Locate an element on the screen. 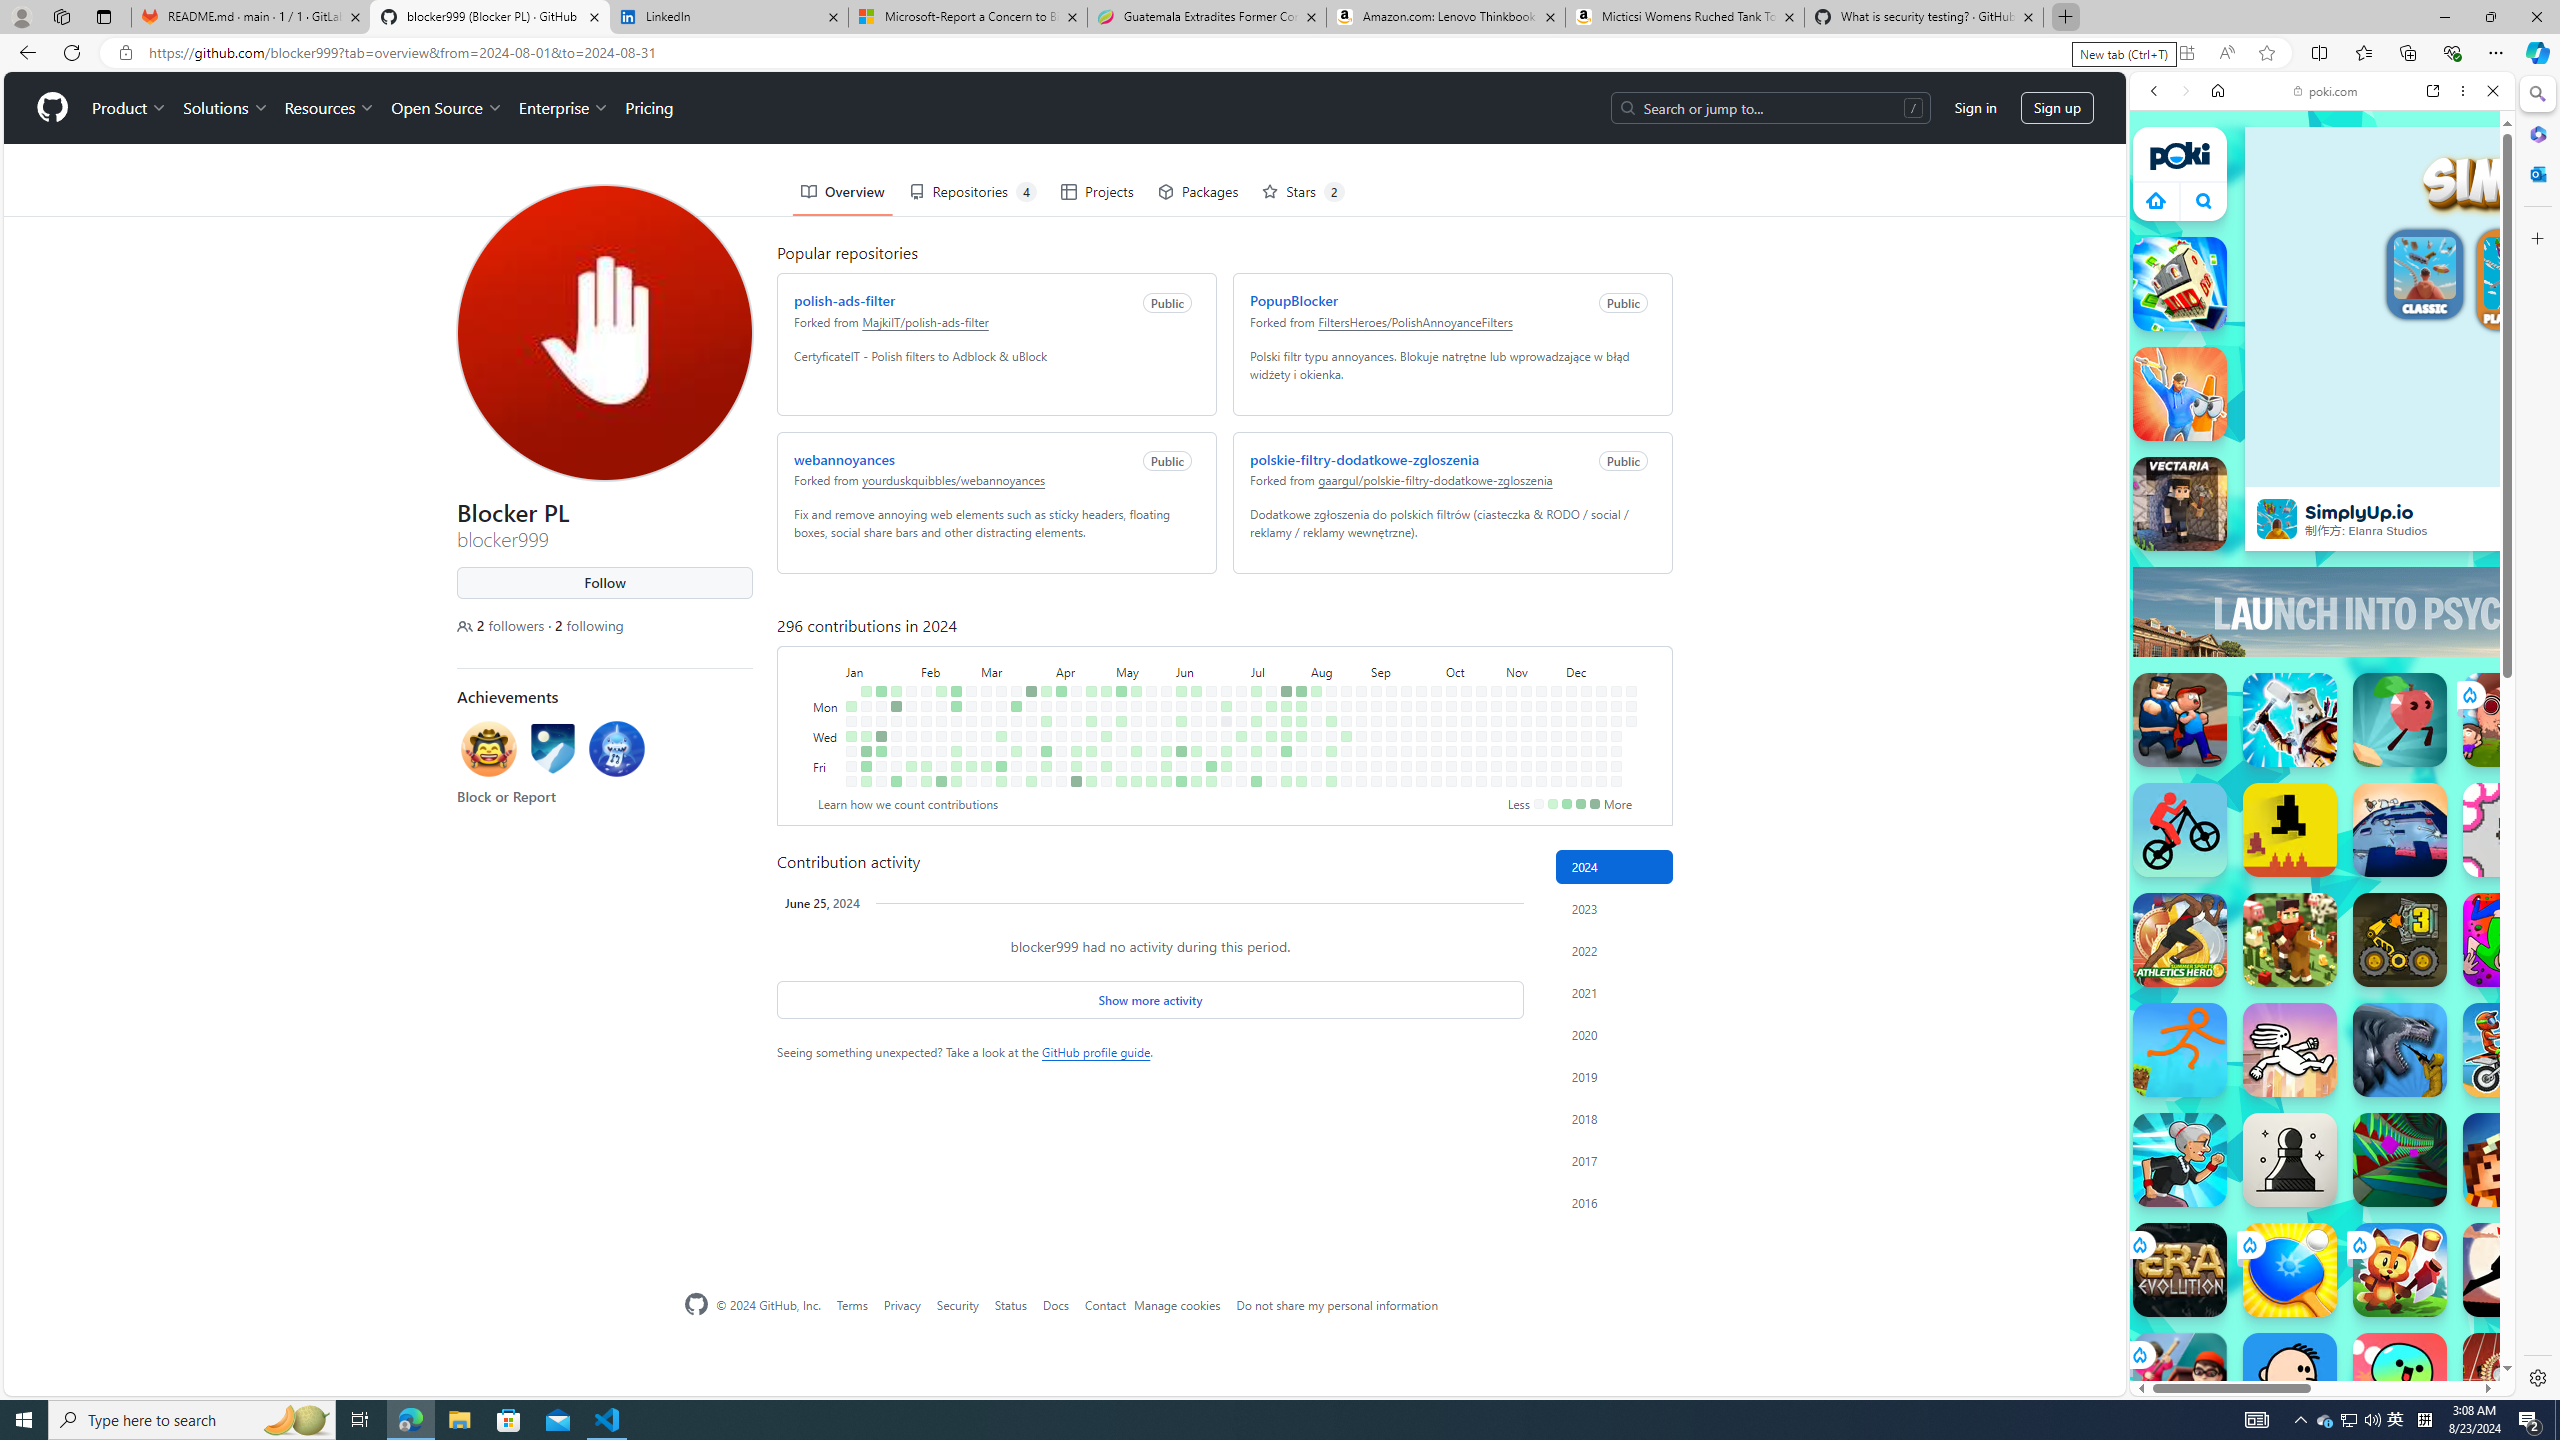 The width and height of the screenshot is (2560, 1440). Click to scroll right is located at coordinates (2475, 966).